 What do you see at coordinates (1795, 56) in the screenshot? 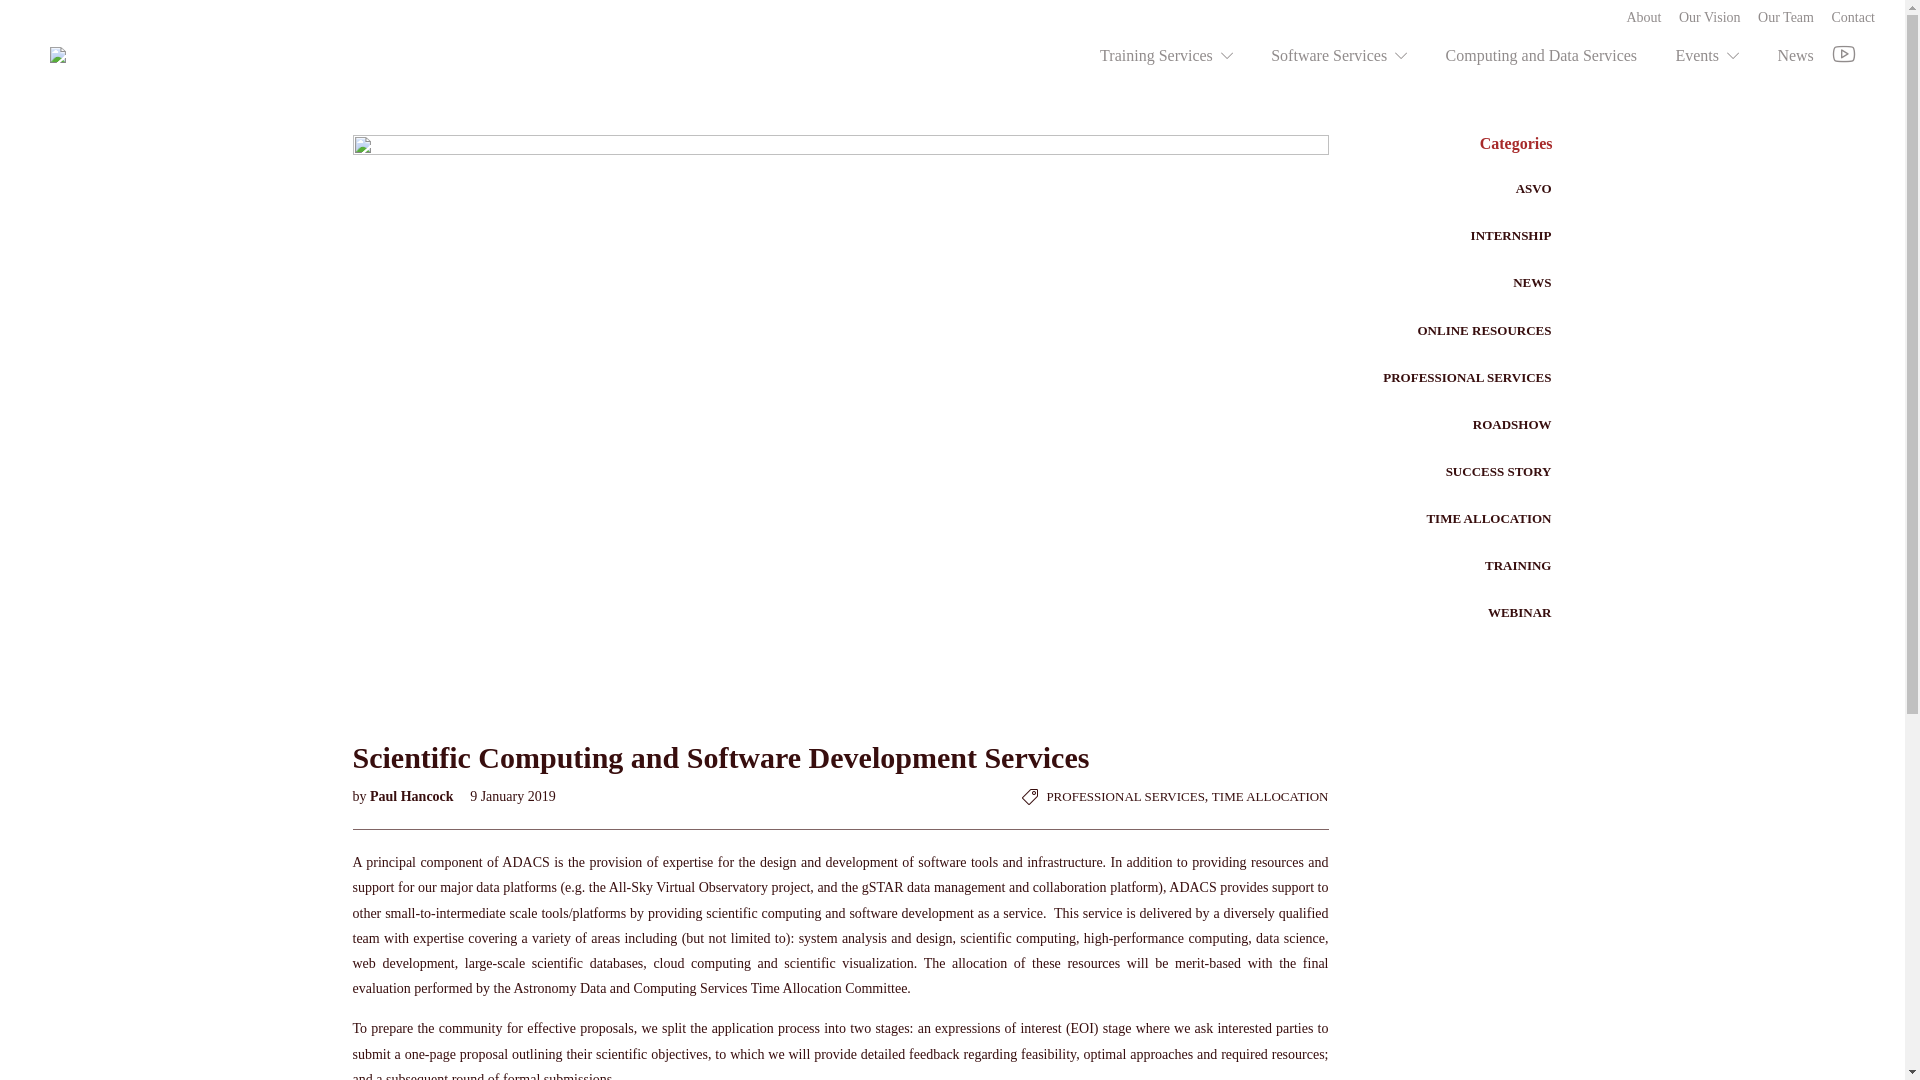
I see `News` at bounding box center [1795, 56].